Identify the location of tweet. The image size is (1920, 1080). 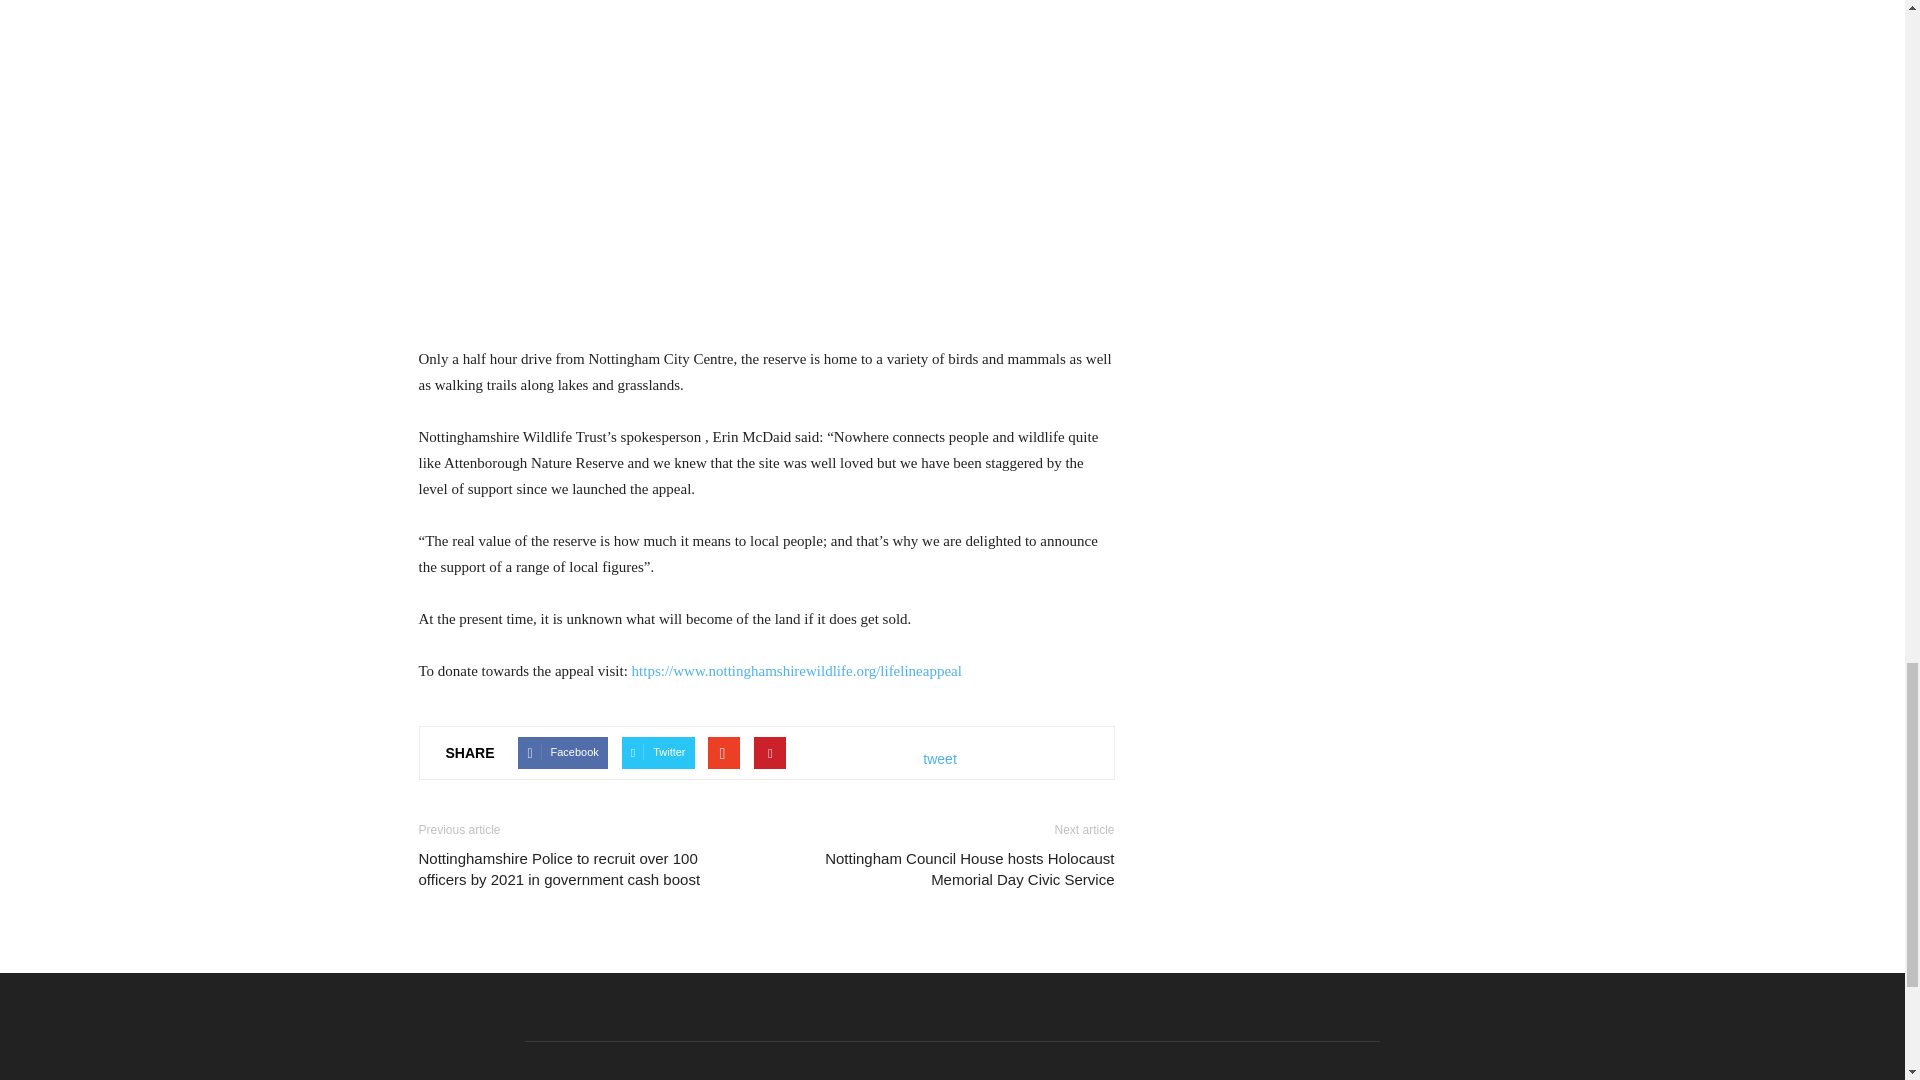
(940, 759).